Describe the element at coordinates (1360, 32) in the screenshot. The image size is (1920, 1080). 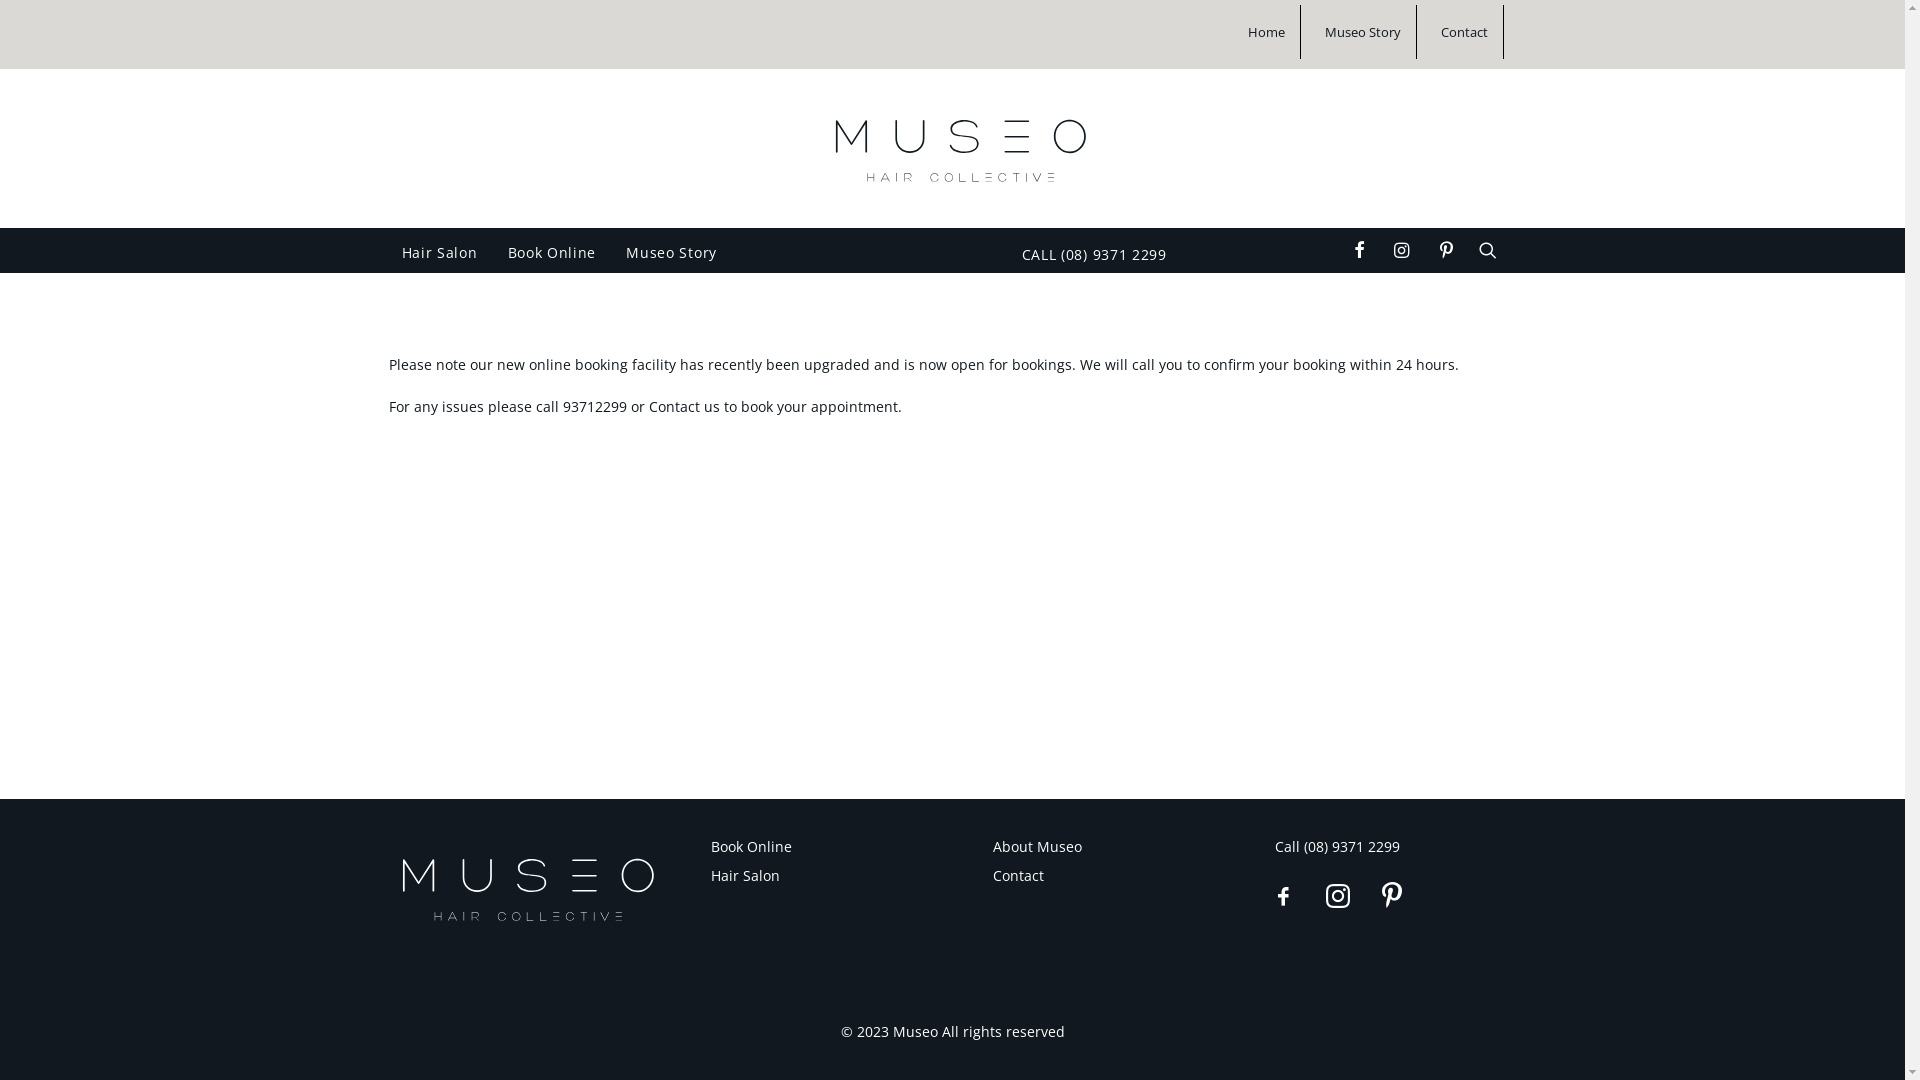
I see `Museo Story` at that location.